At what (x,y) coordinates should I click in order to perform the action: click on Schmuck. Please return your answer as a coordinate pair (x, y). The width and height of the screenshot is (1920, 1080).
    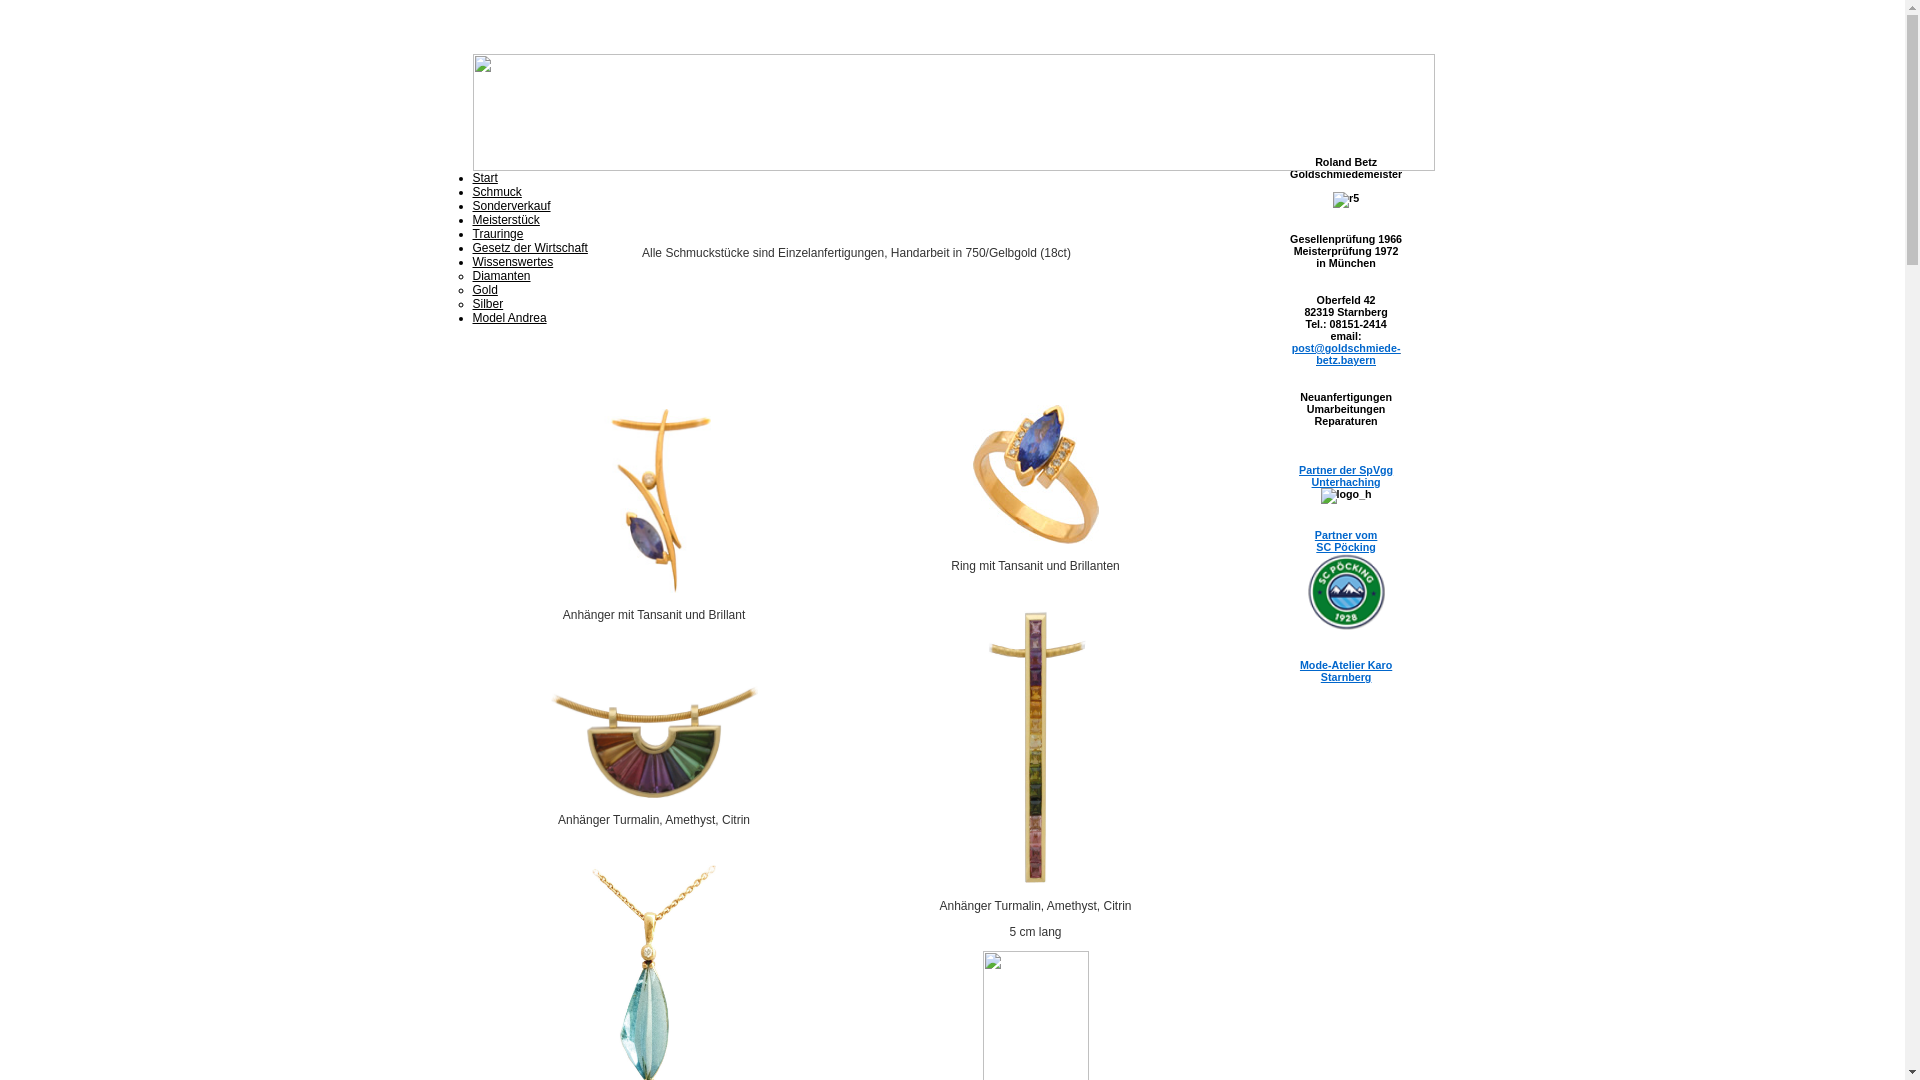
    Looking at the image, I should click on (496, 192).